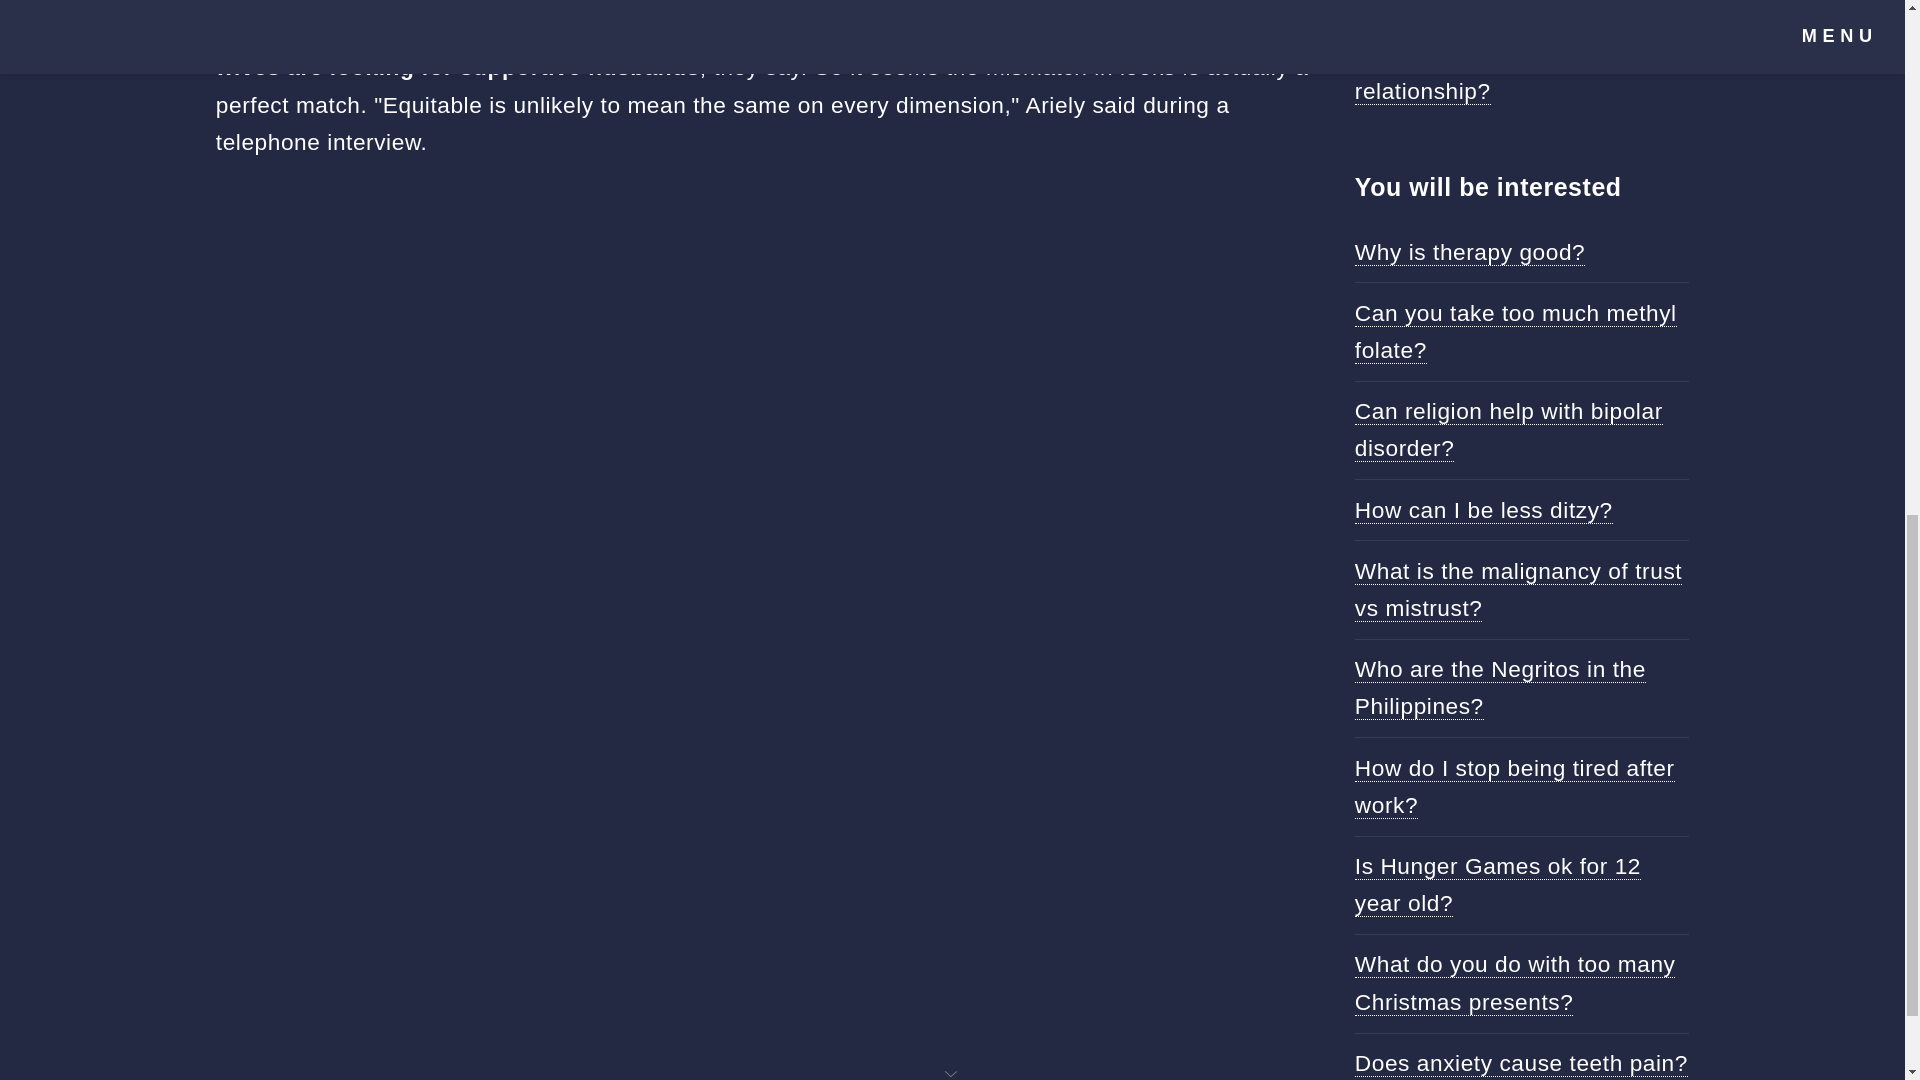  What do you see at coordinates (1498, 884) in the screenshot?
I see `Is Hunger Games ok for 12 year old?` at bounding box center [1498, 884].